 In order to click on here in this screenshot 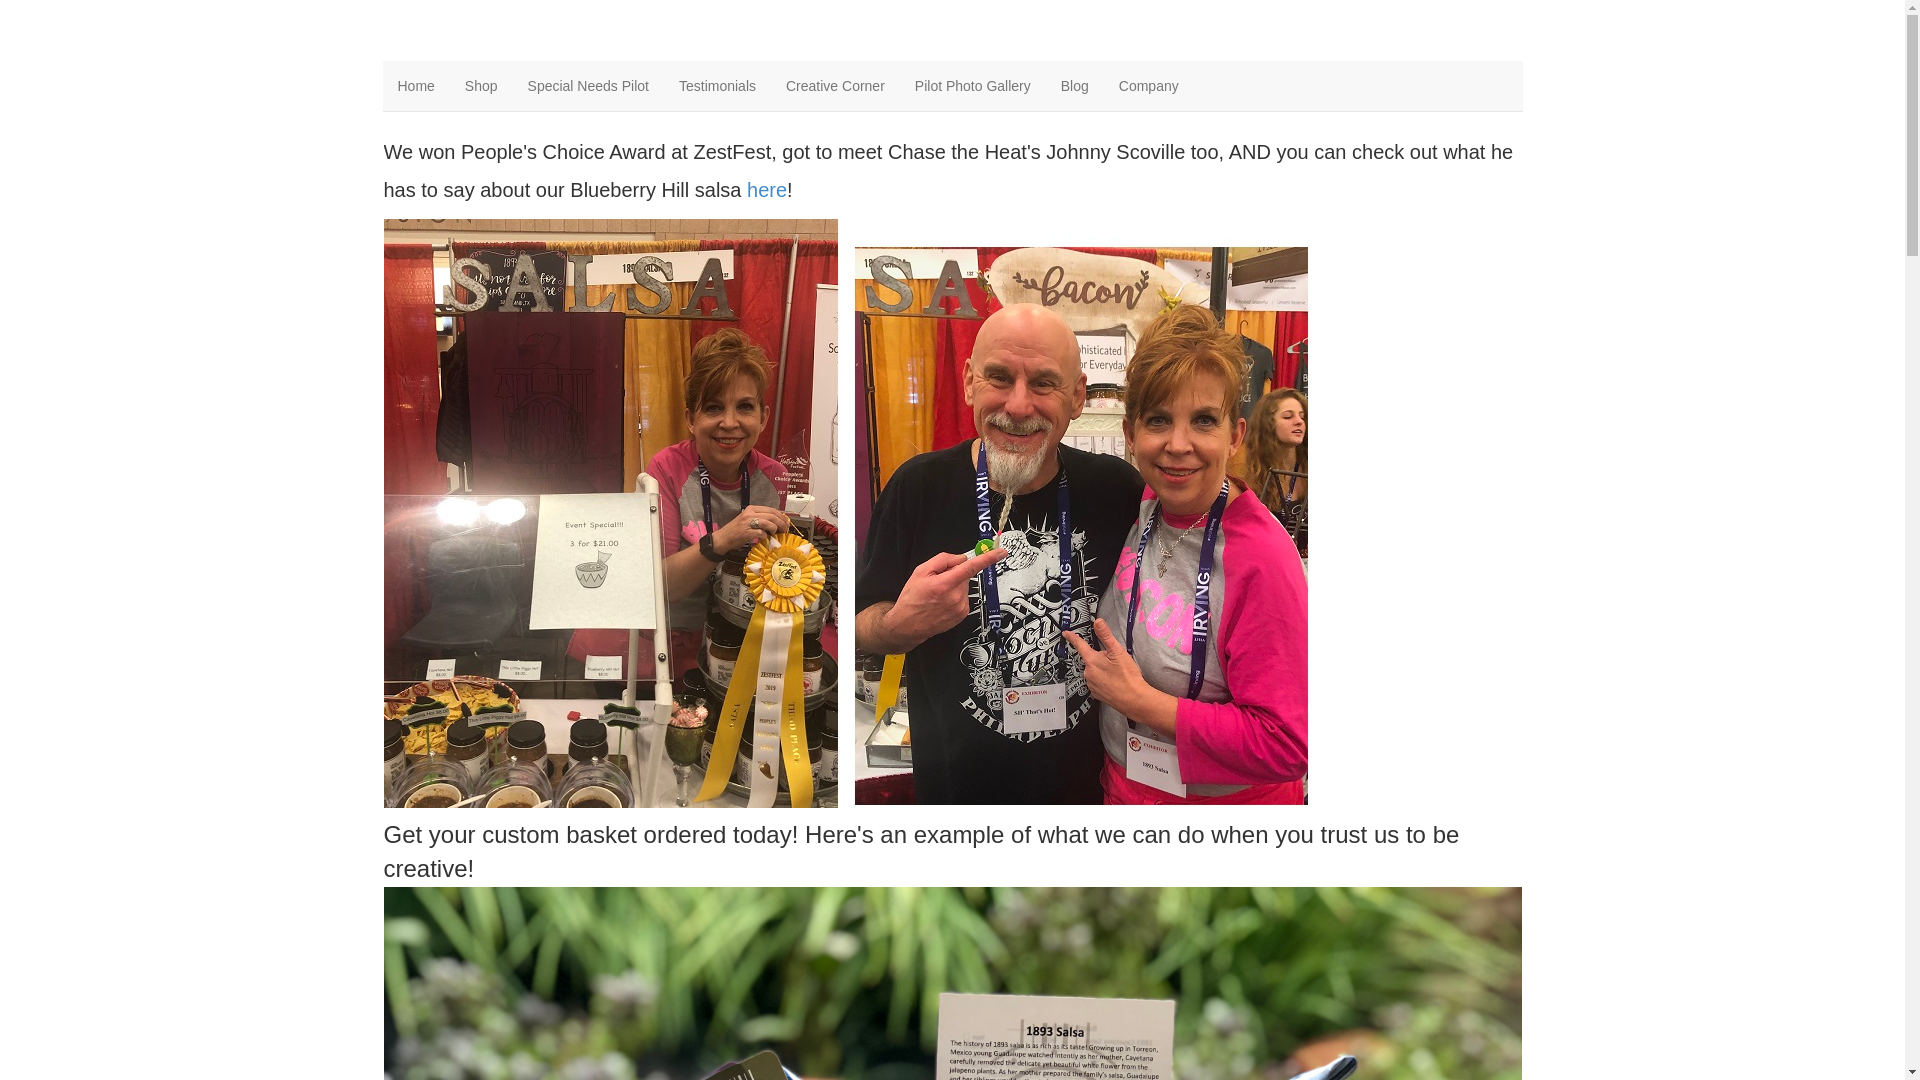, I will do `click(767, 190)`.